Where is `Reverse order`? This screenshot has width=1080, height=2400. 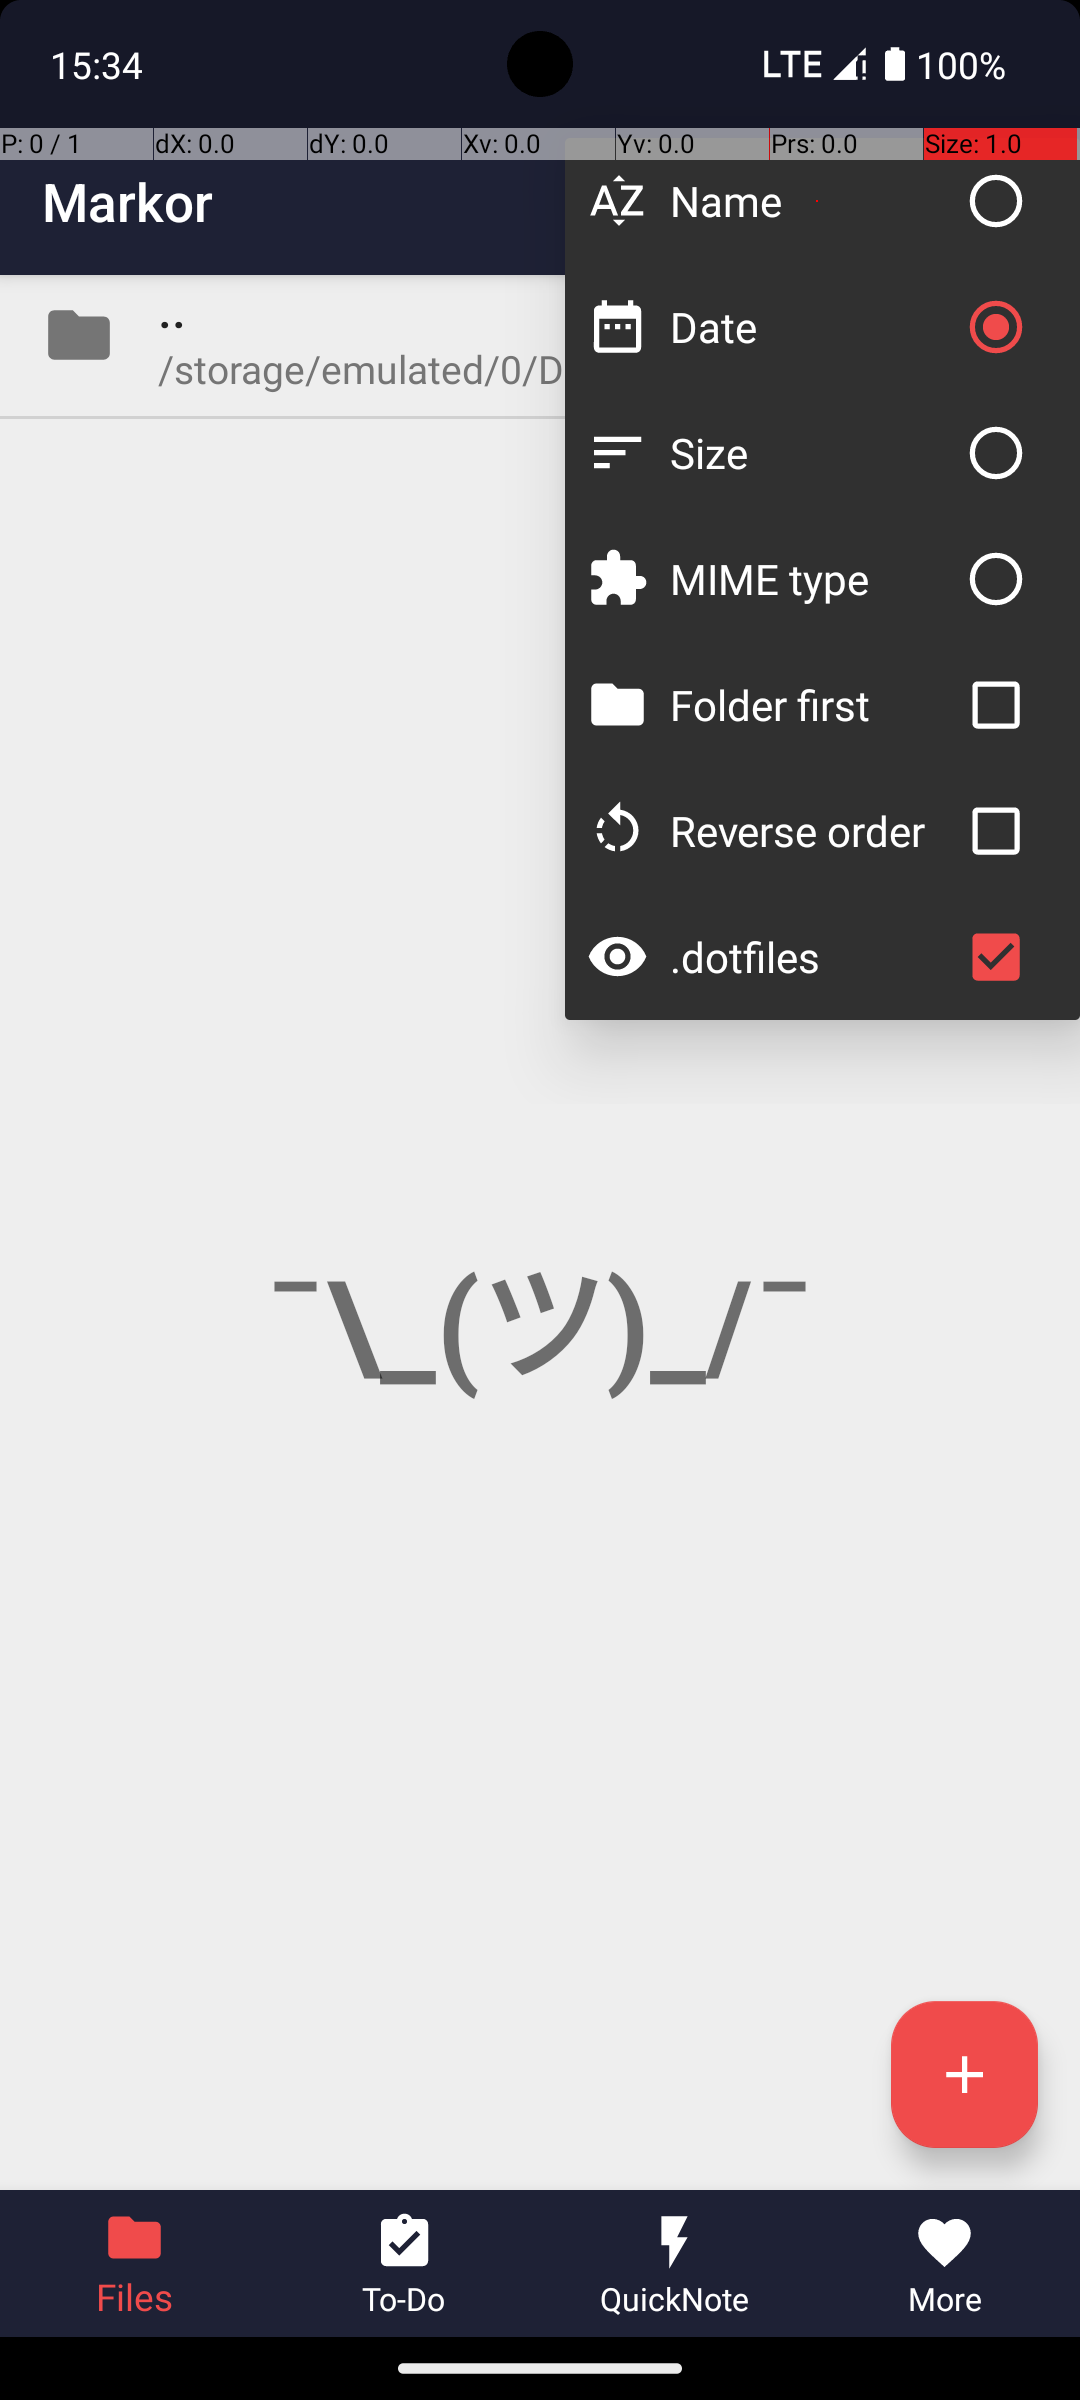 Reverse order is located at coordinates (812, 830).